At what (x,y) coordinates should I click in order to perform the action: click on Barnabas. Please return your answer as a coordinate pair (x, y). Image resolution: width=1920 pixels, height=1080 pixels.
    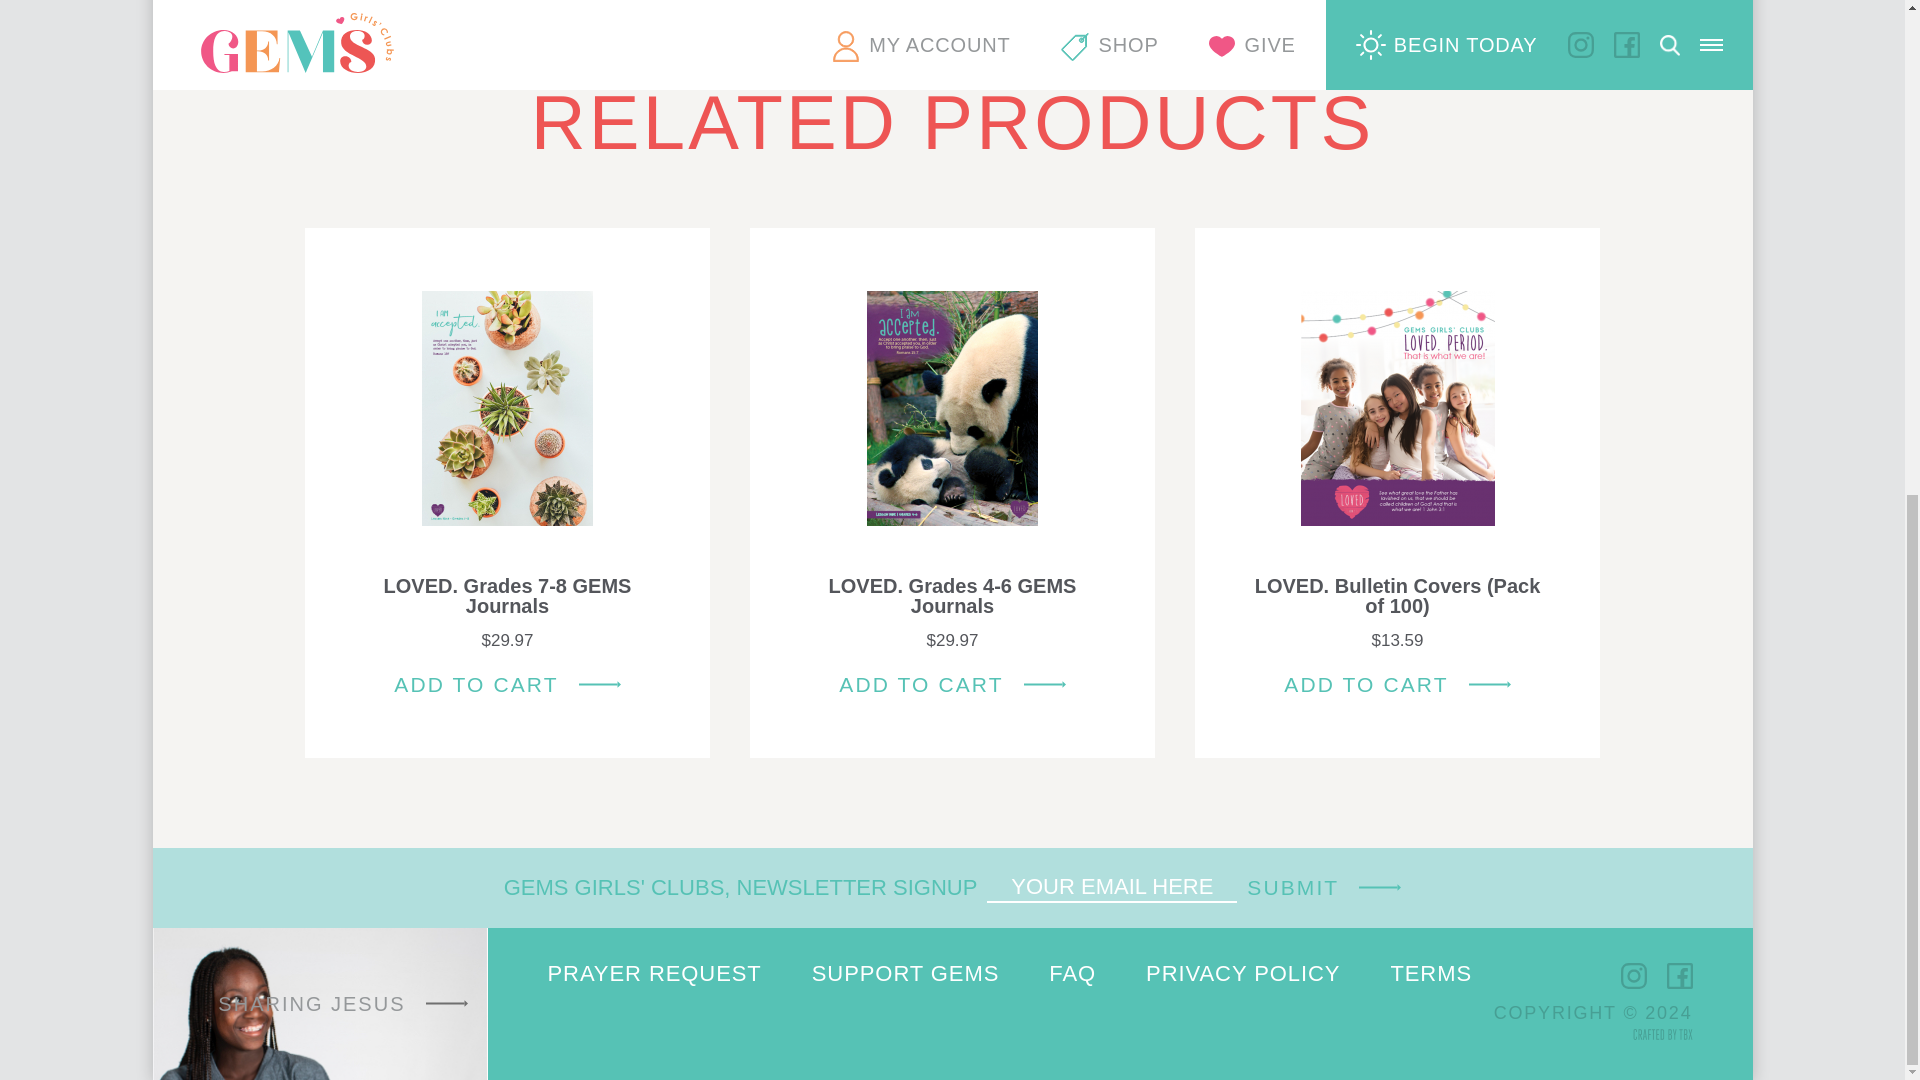
    Looking at the image, I should click on (566, 1031).